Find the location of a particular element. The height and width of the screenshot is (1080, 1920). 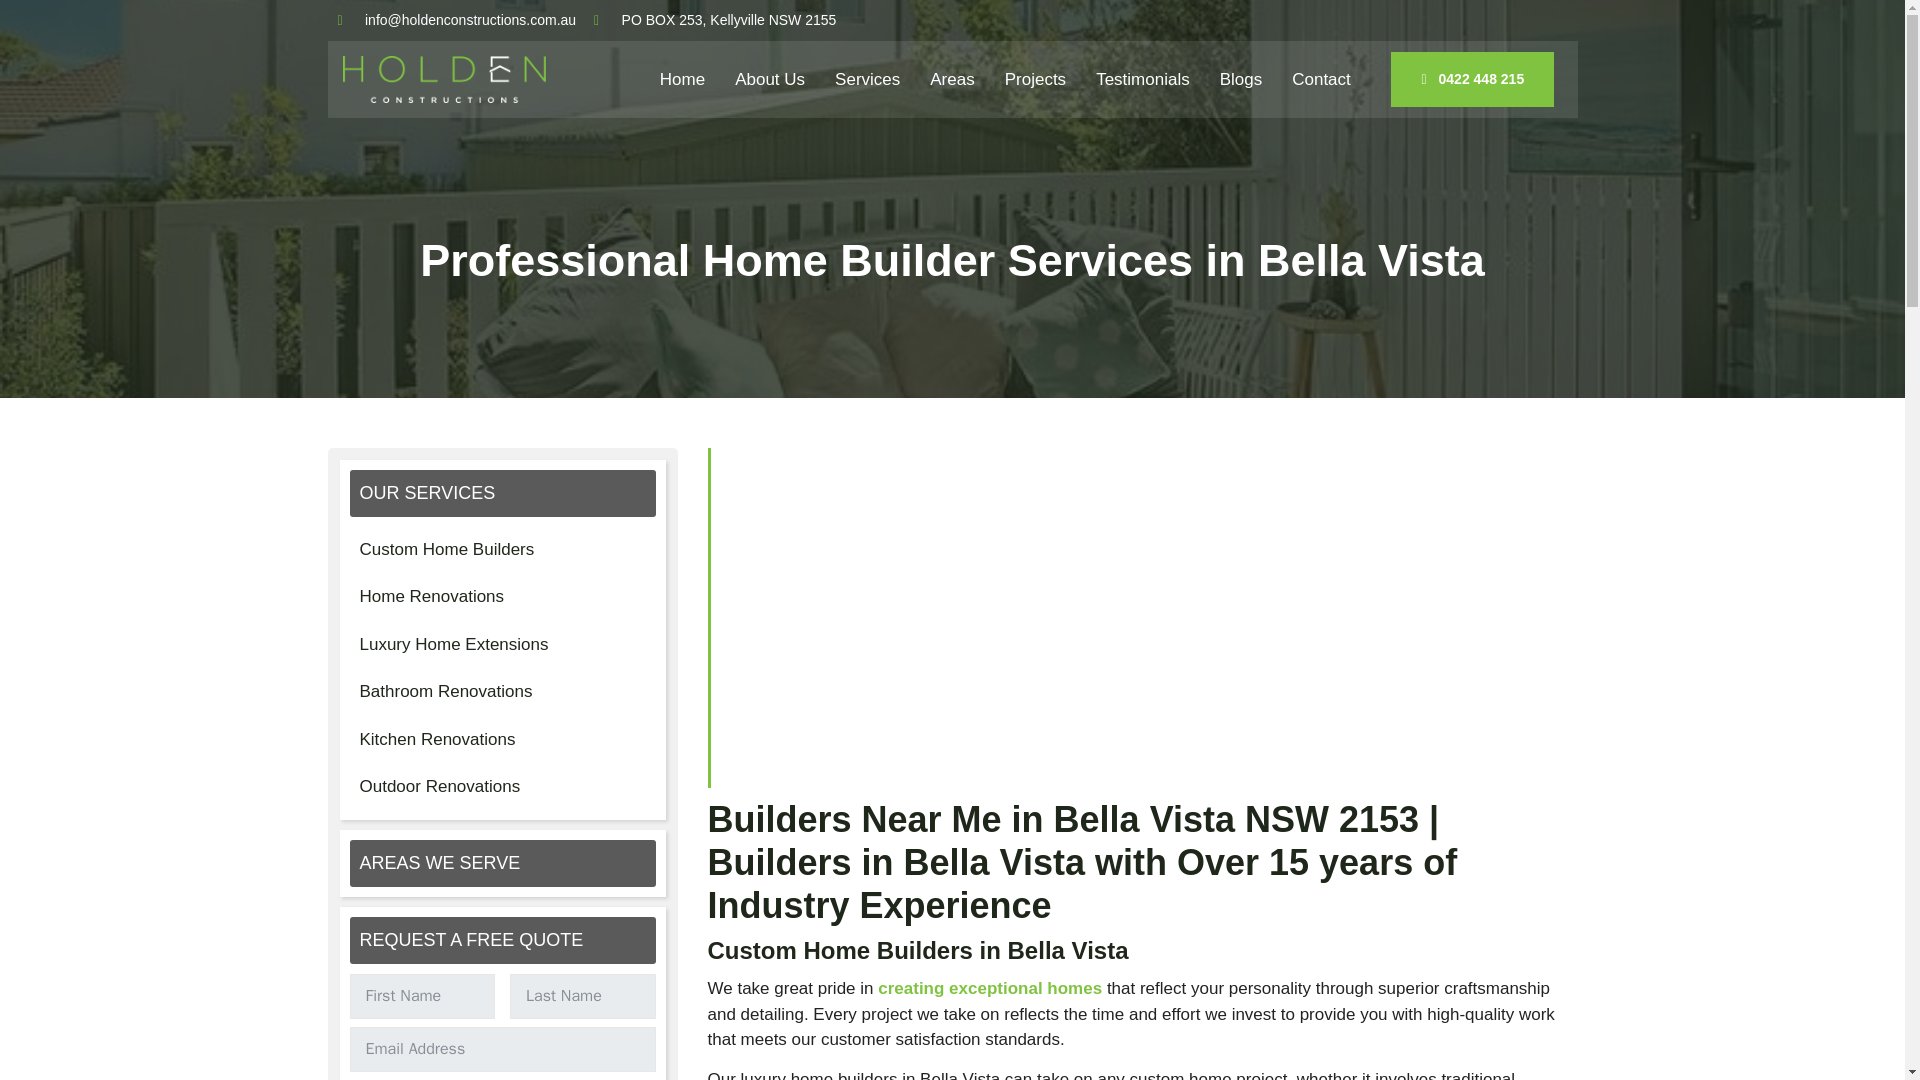

Areas is located at coordinates (952, 80).